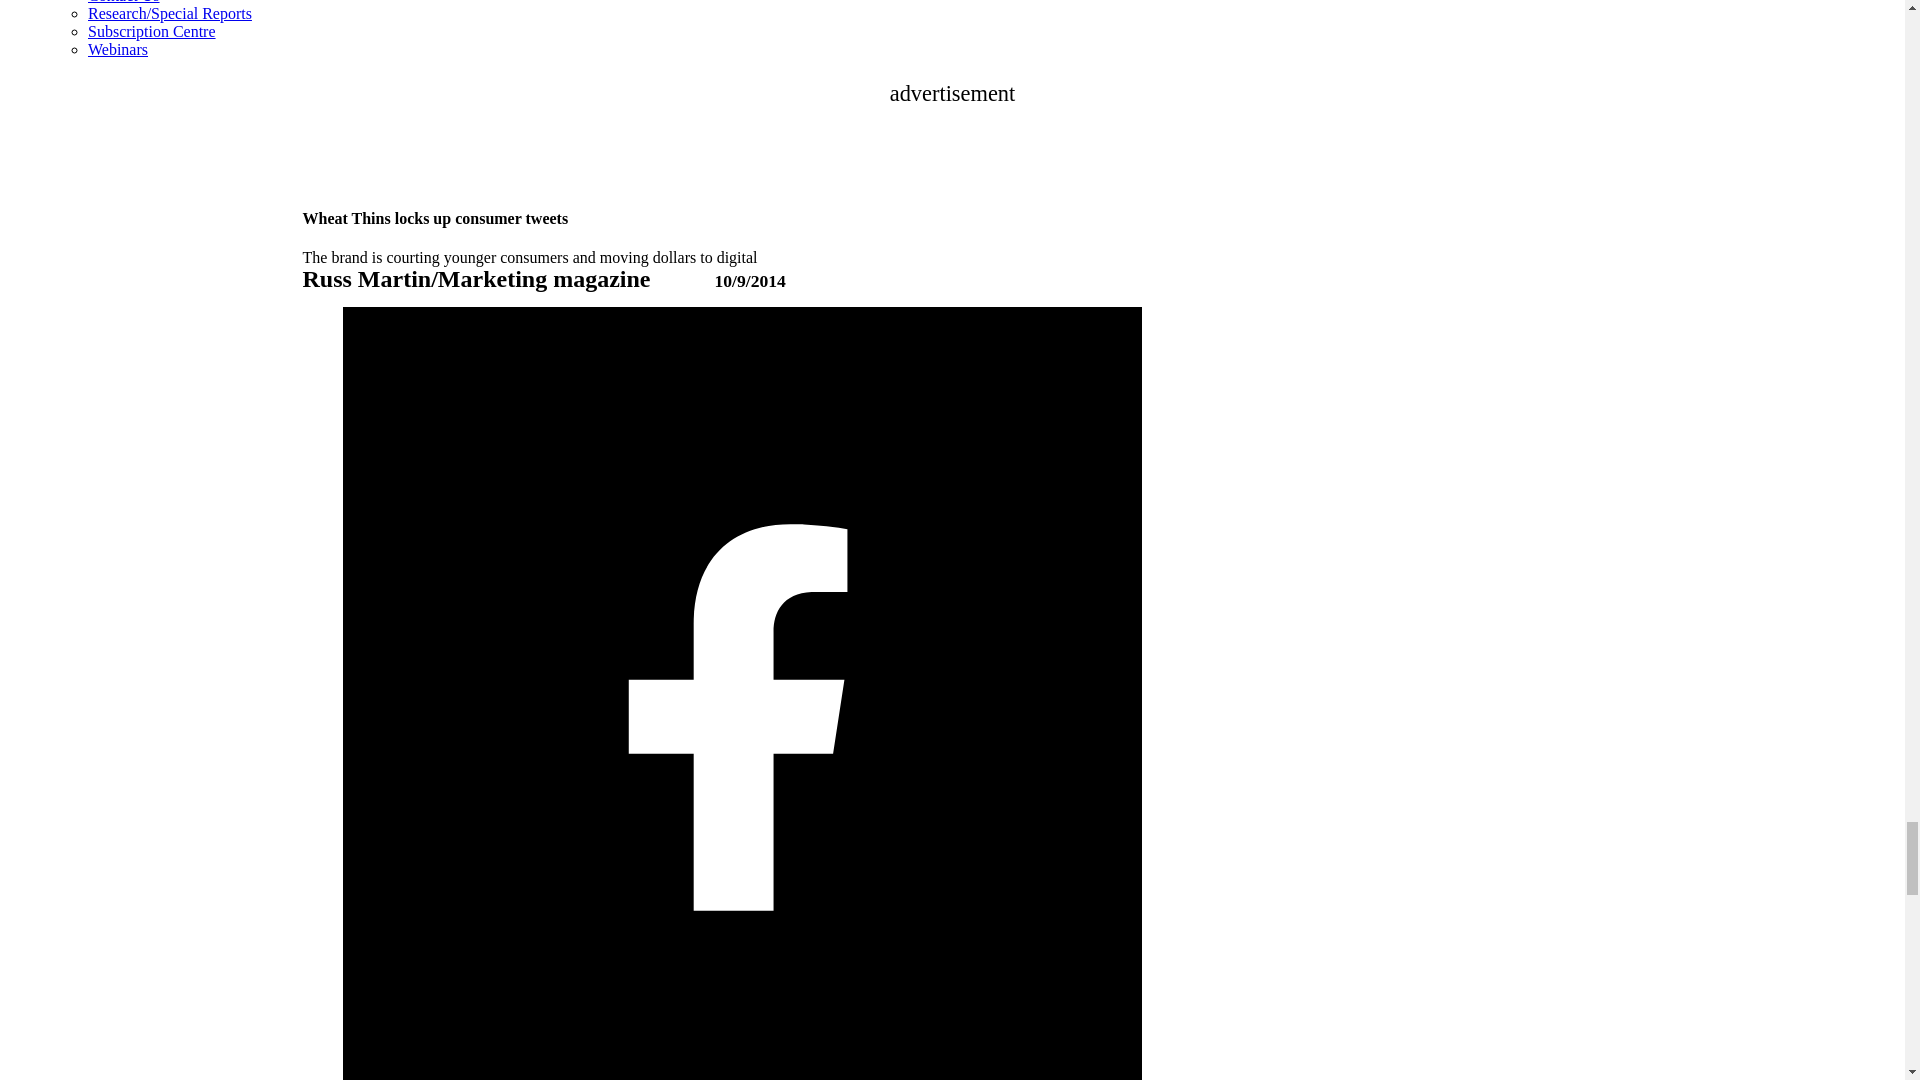  I want to click on Webinars, so click(118, 50).